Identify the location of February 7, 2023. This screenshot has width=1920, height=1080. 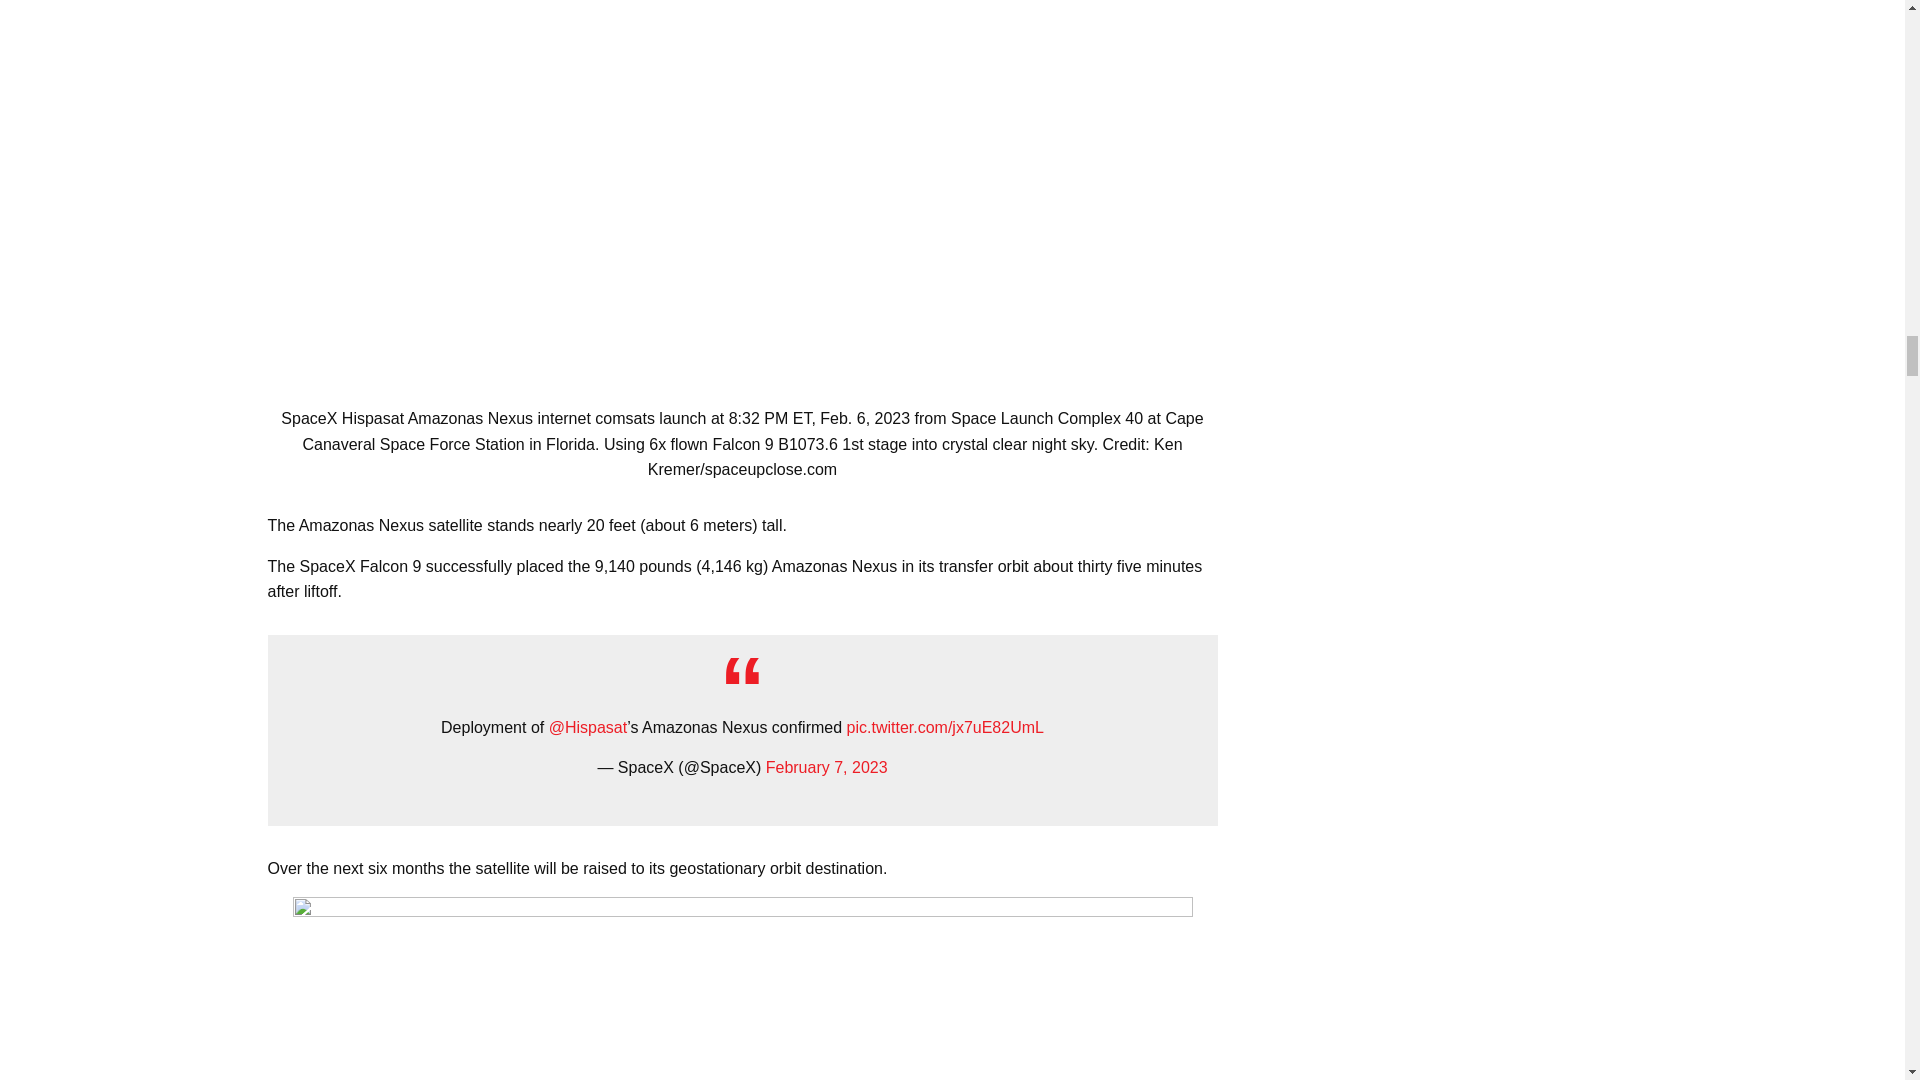
(826, 768).